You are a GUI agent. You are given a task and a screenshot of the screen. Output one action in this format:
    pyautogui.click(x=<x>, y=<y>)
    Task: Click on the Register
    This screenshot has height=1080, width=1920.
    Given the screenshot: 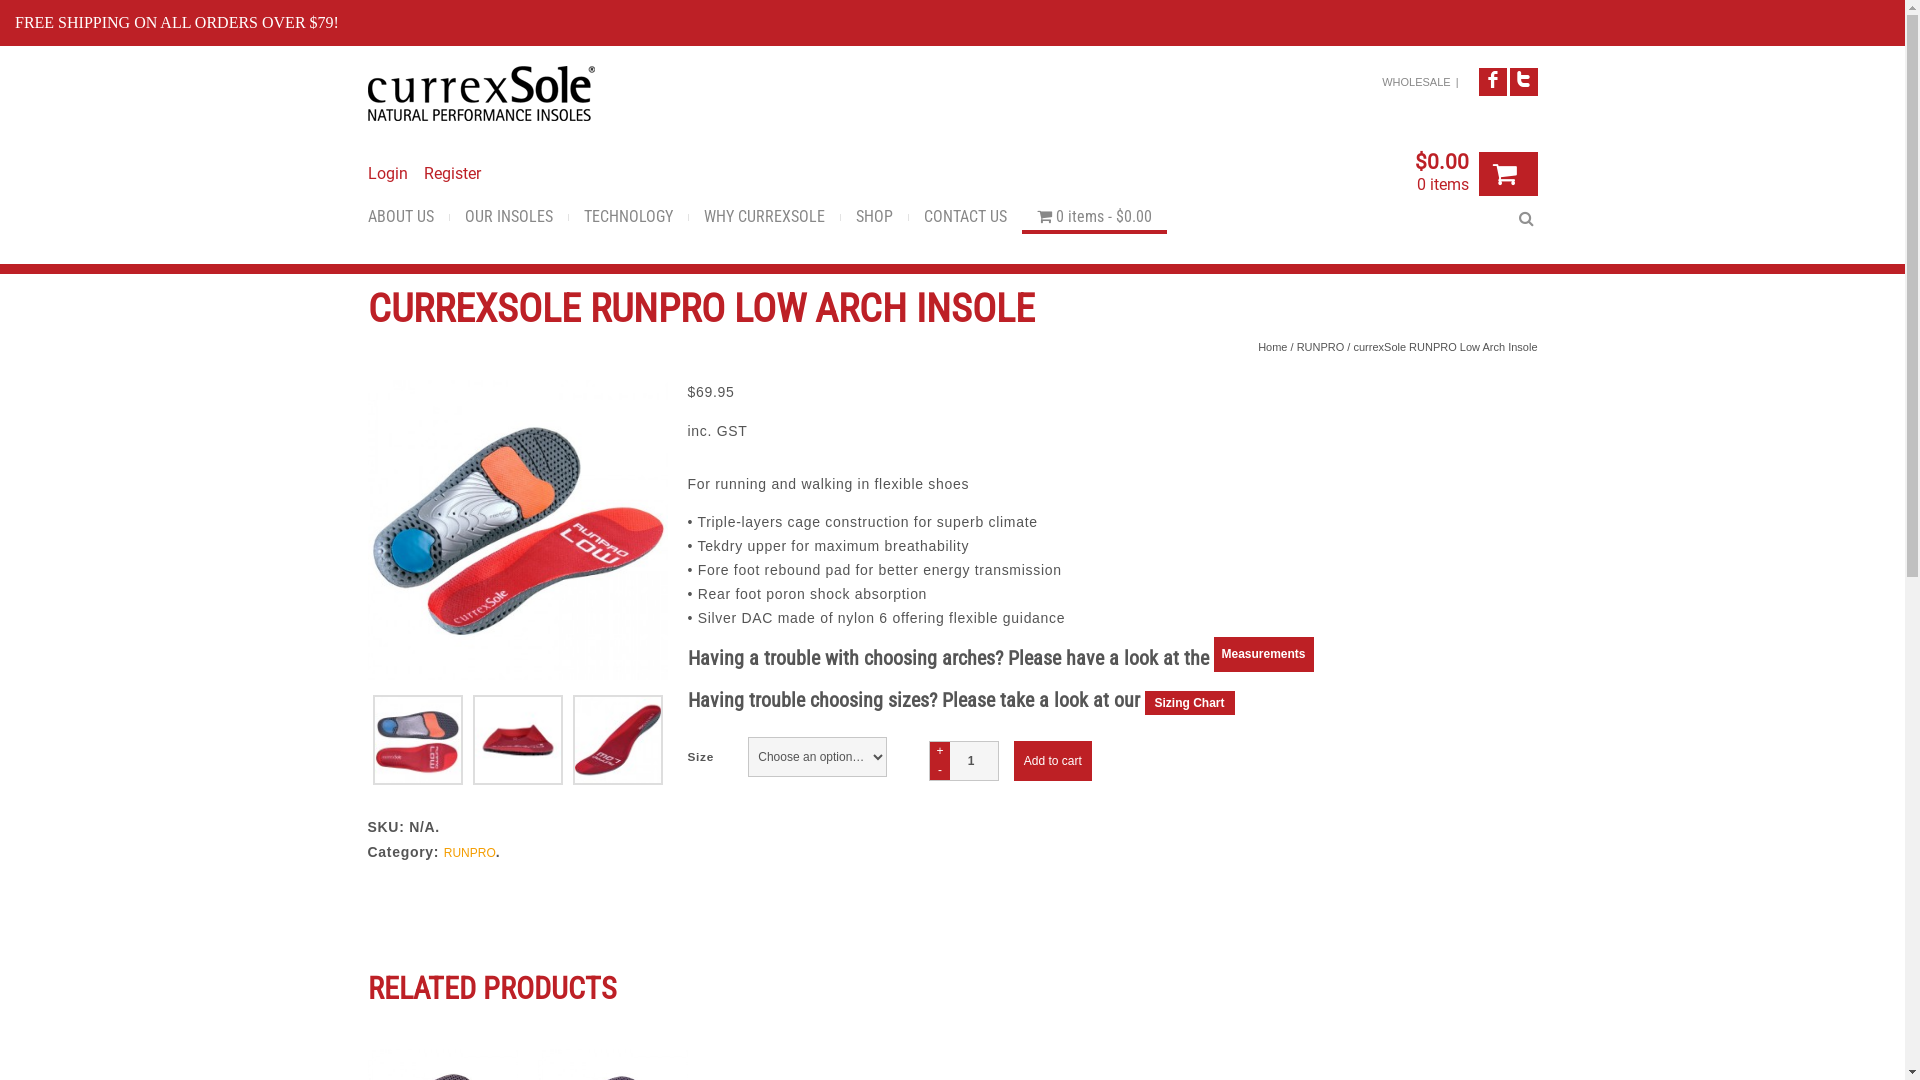 What is the action you would take?
    pyautogui.click(x=452, y=174)
    